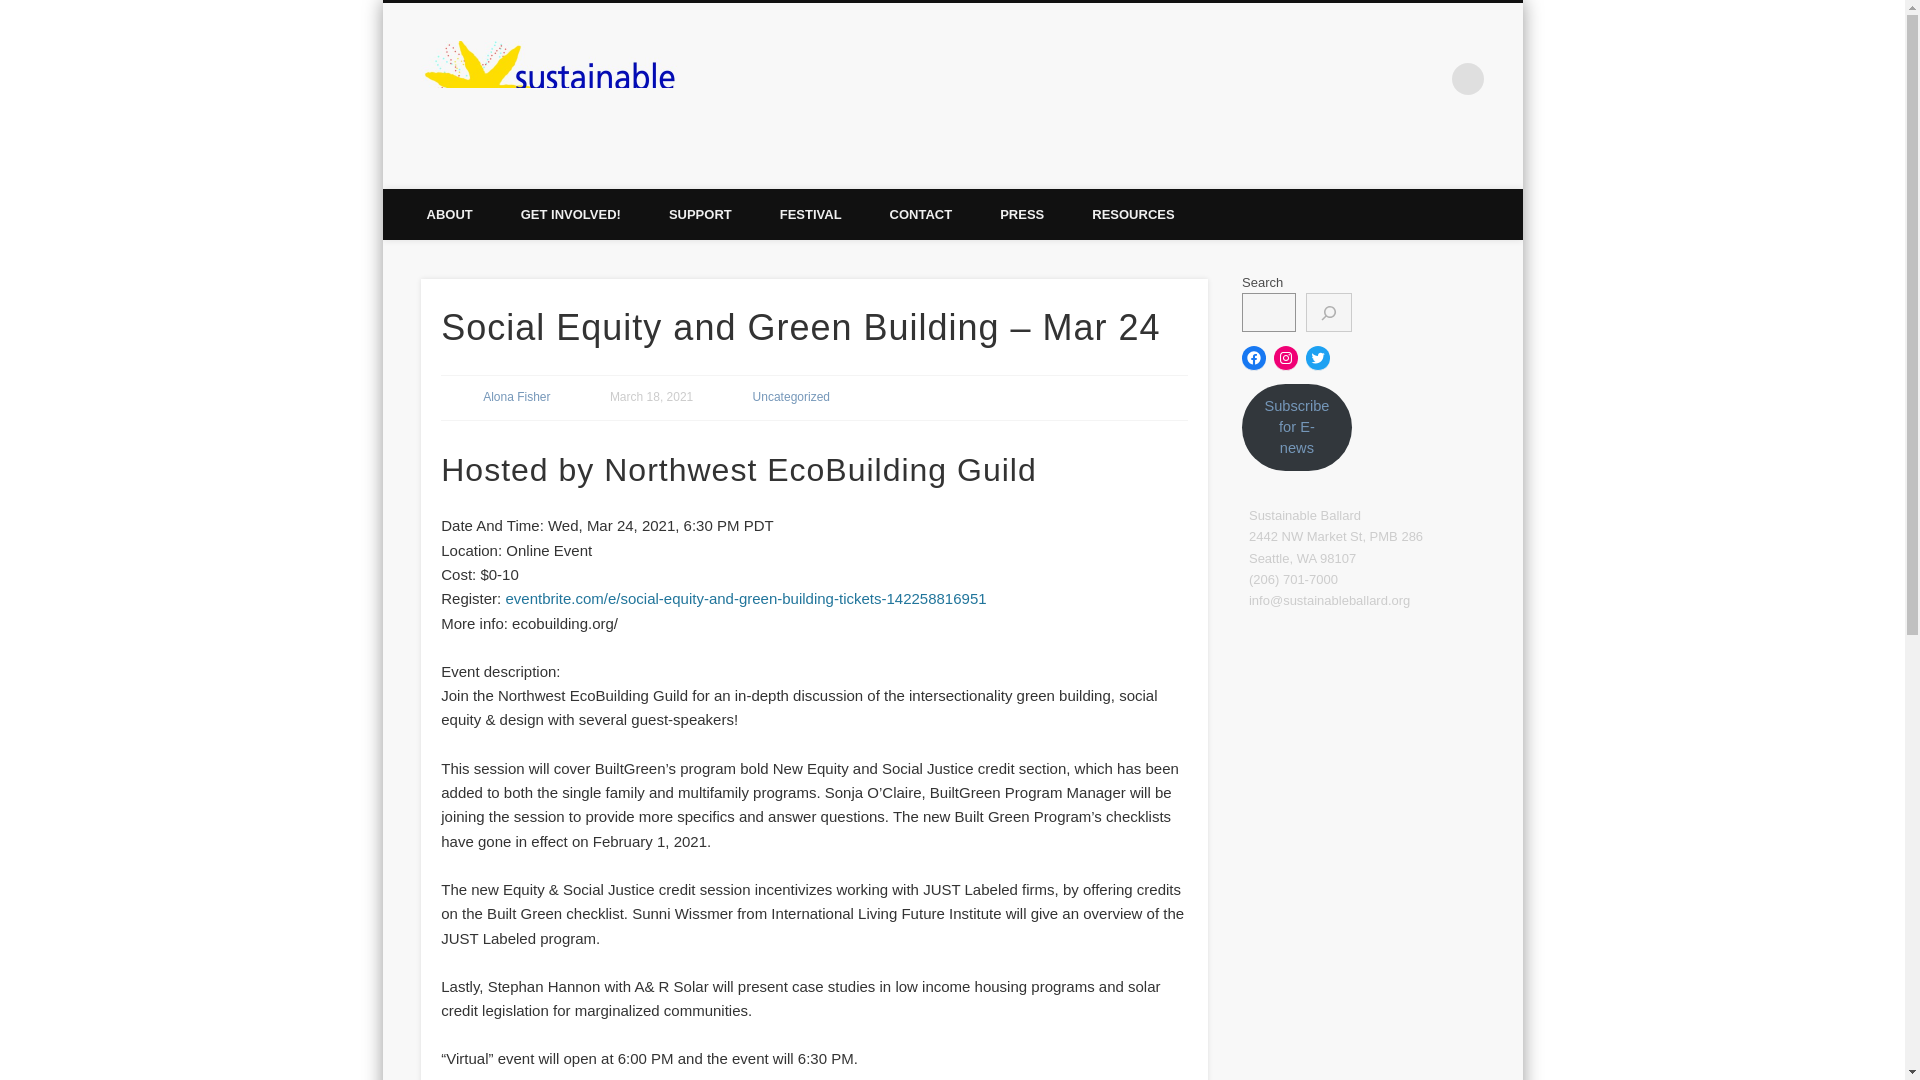 The image size is (1920, 1080). Describe the element at coordinates (571, 214) in the screenshot. I see `Our activities` at that location.